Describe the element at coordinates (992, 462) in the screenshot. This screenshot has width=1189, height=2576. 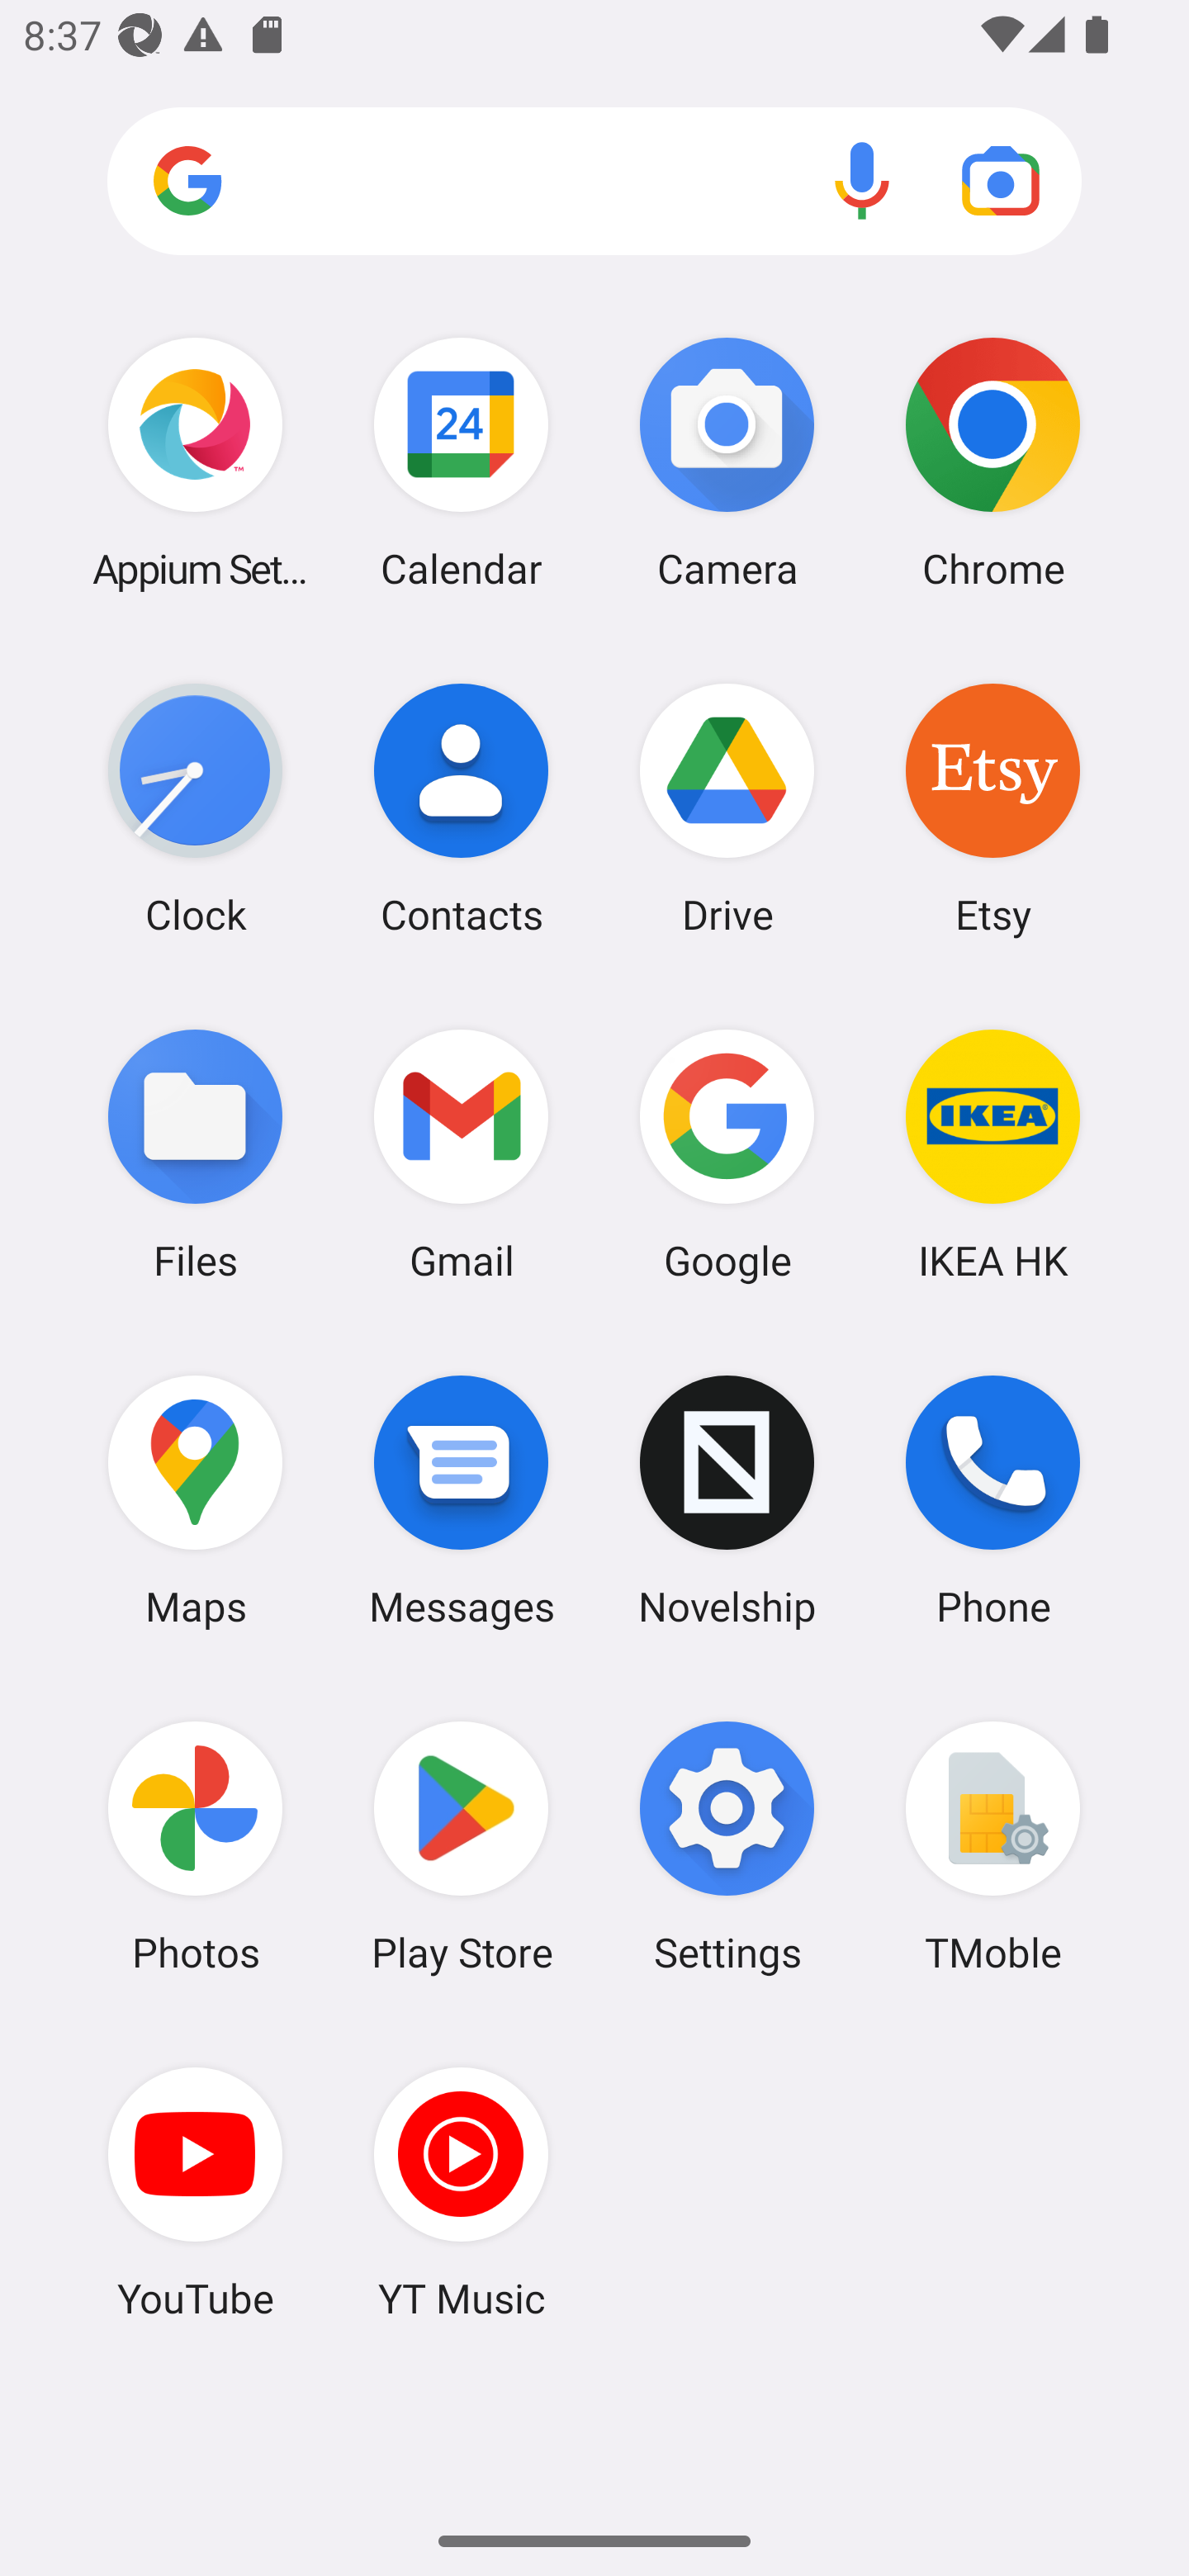
I see `Chrome` at that location.